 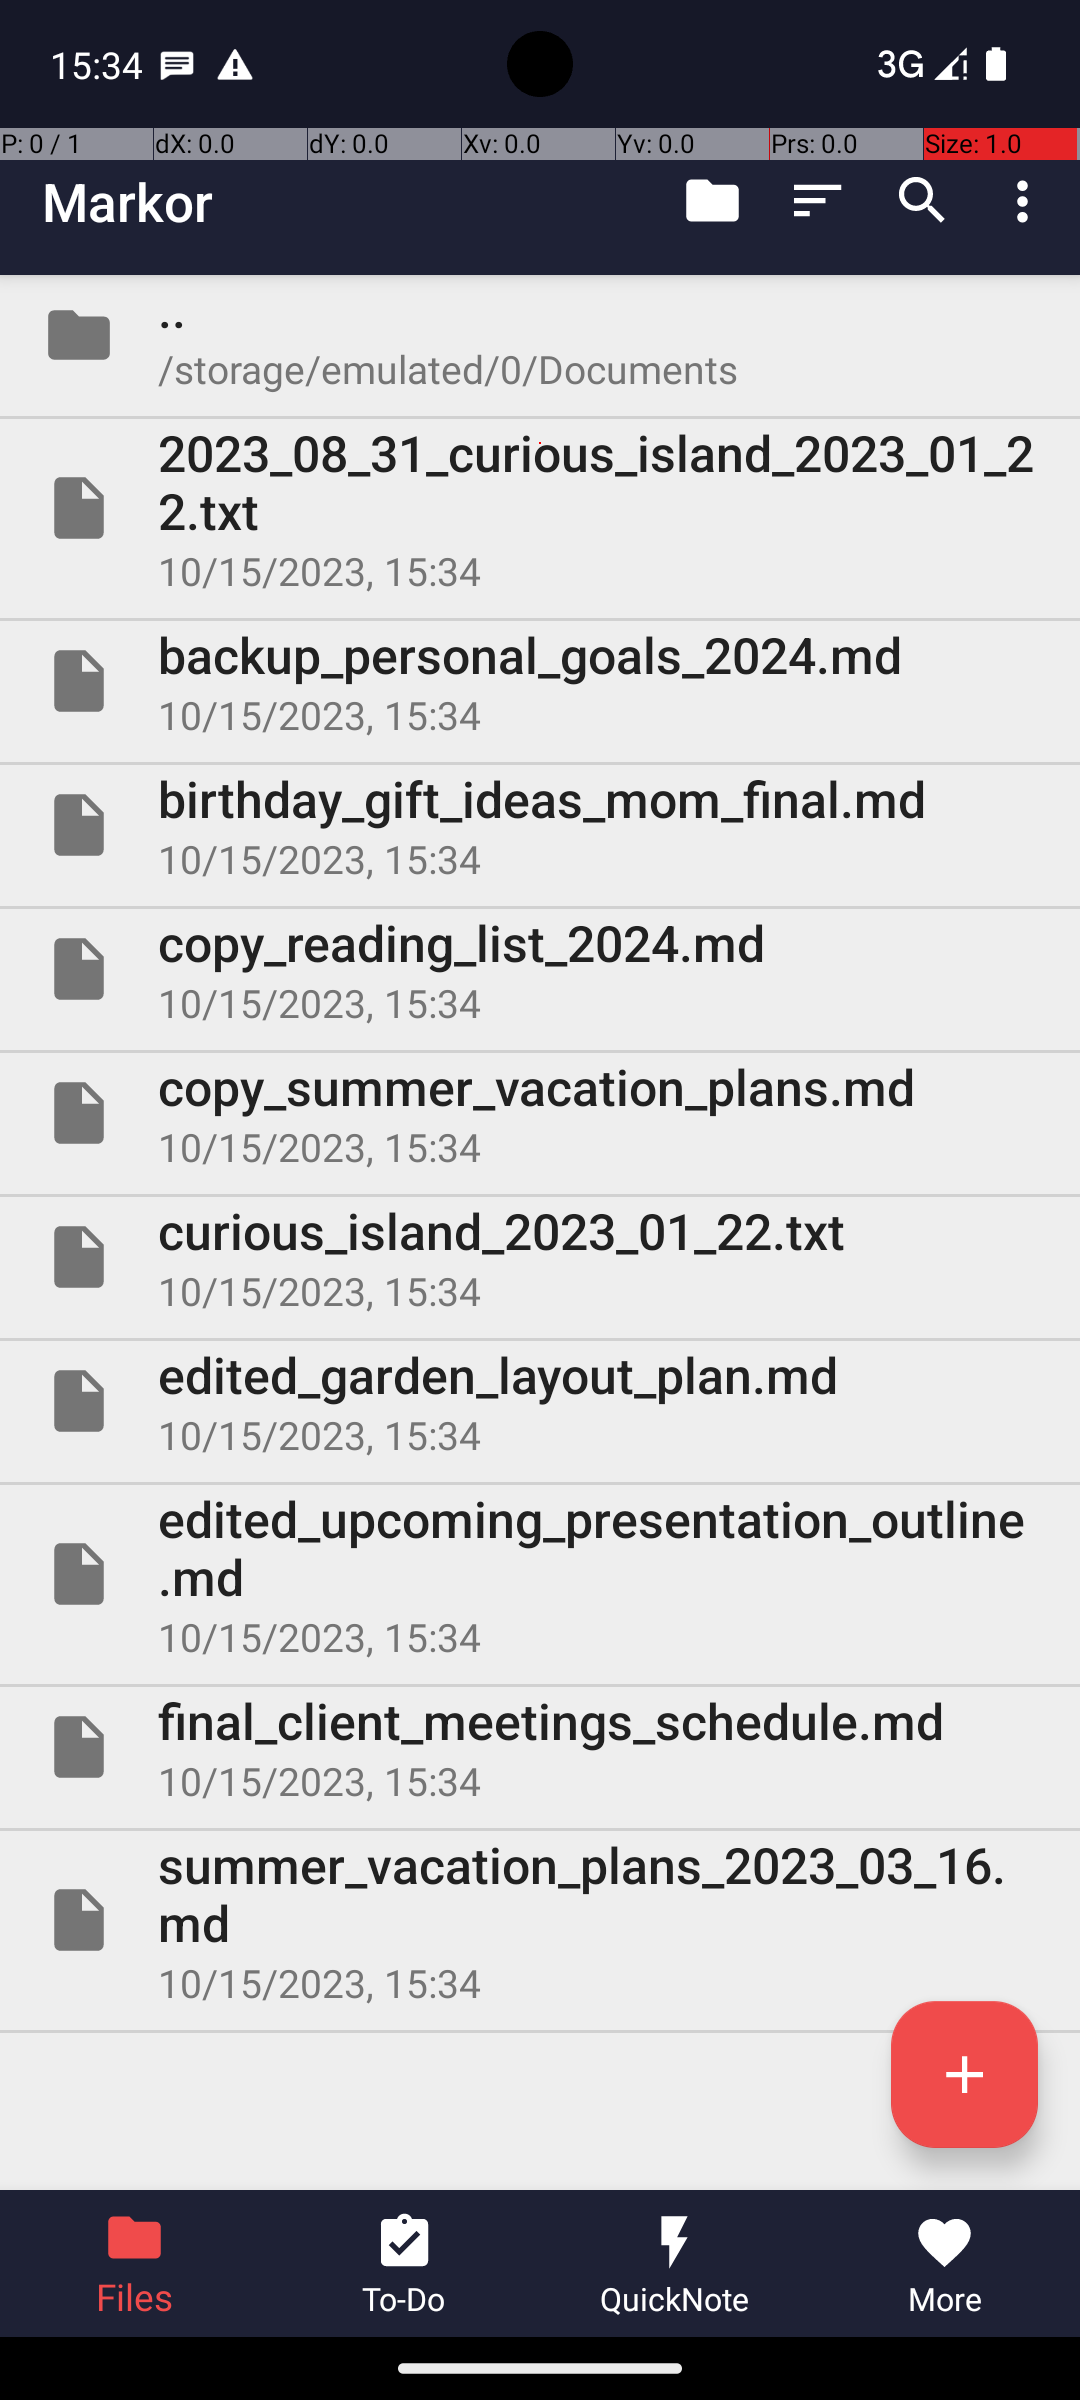 What do you see at coordinates (540, 335) in the screenshot?
I see `Folder .. ` at bounding box center [540, 335].